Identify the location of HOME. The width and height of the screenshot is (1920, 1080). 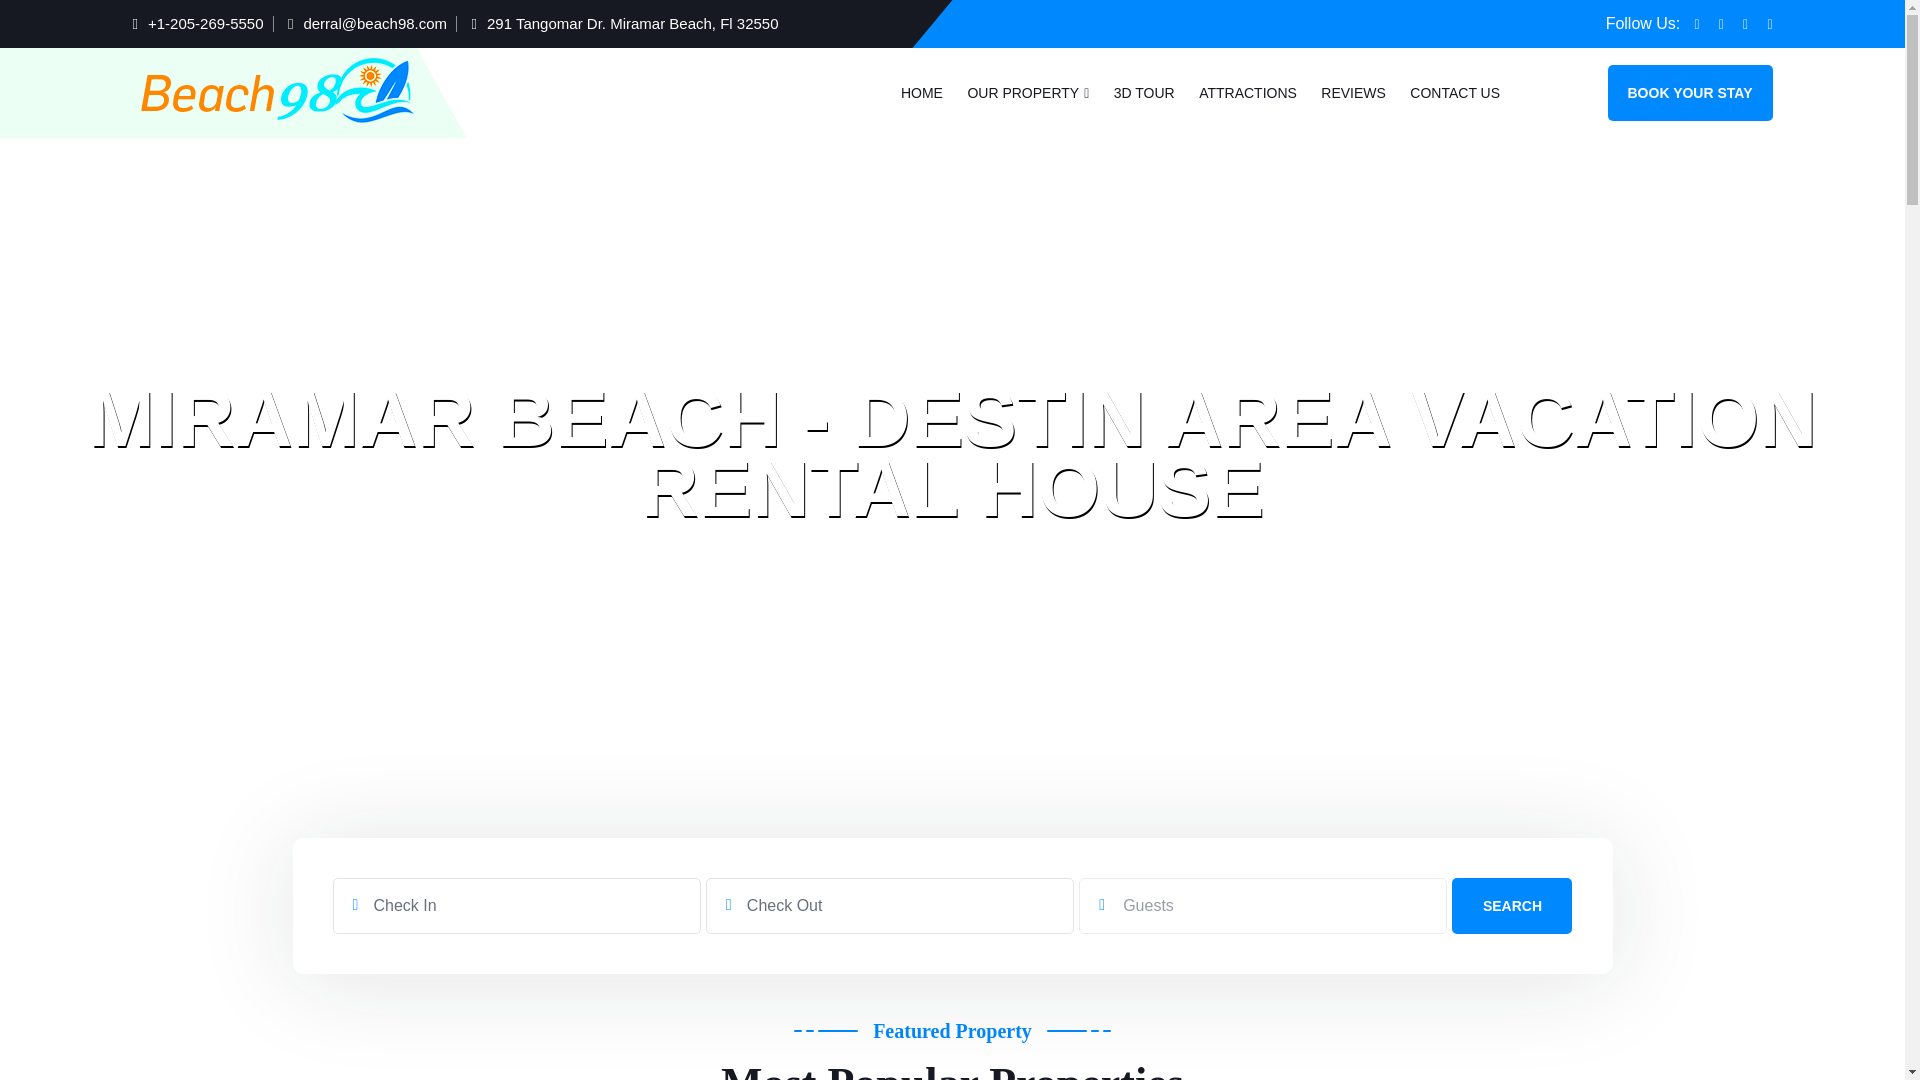
(921, 93).